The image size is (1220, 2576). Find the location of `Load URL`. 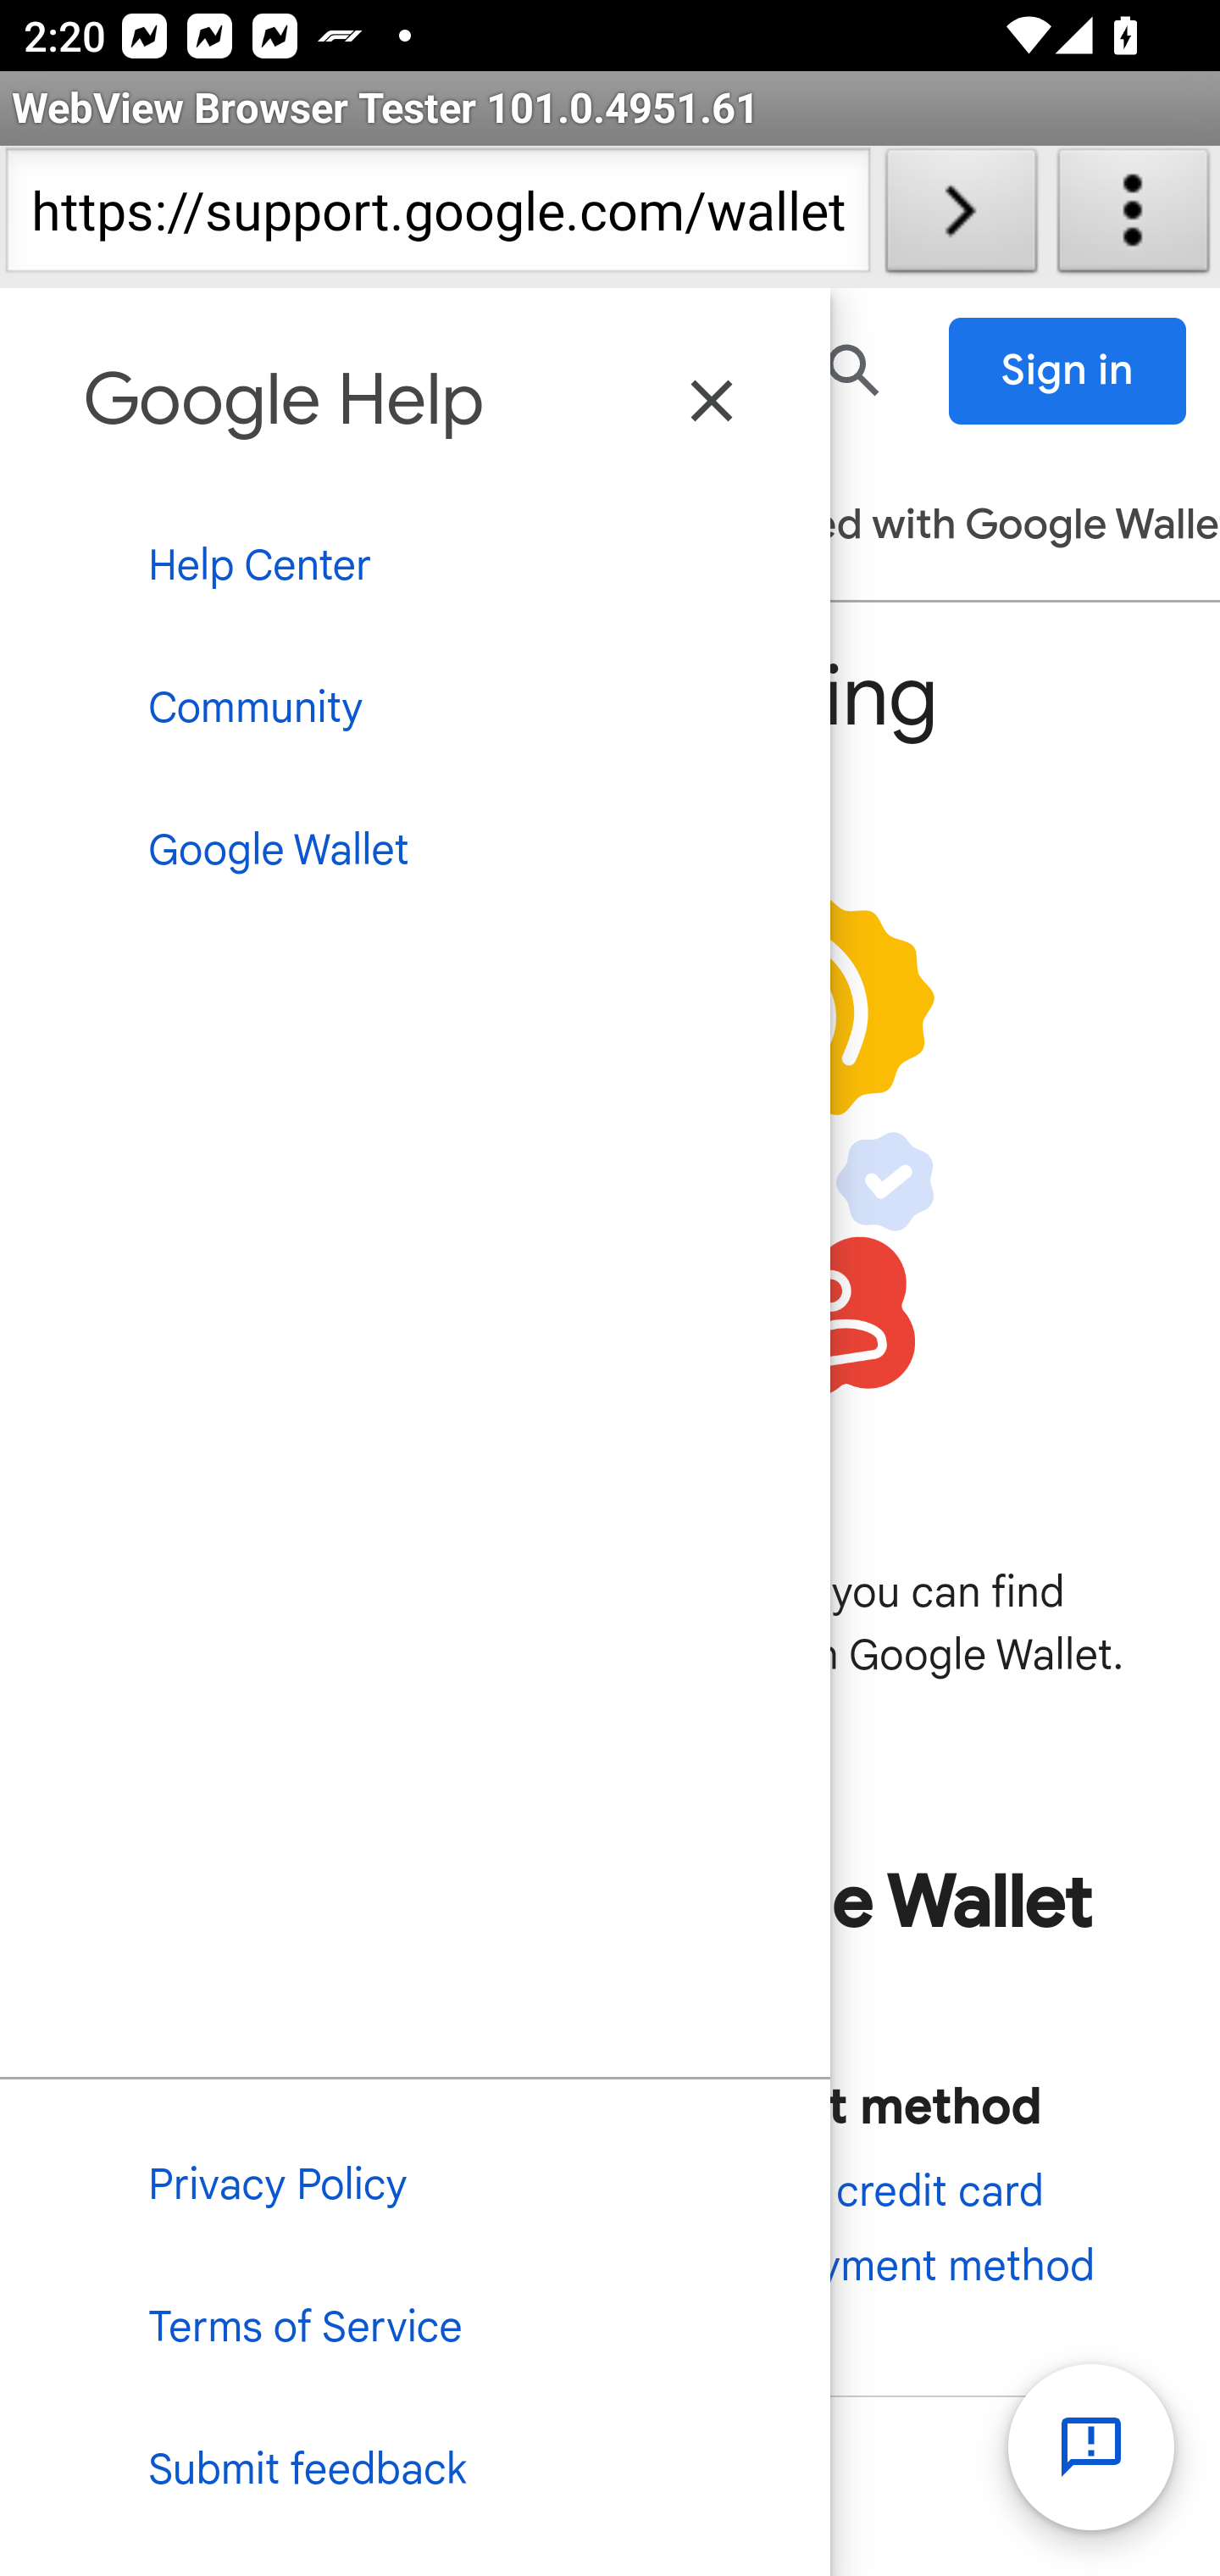

Load URL is located at coordinates (961, 217).